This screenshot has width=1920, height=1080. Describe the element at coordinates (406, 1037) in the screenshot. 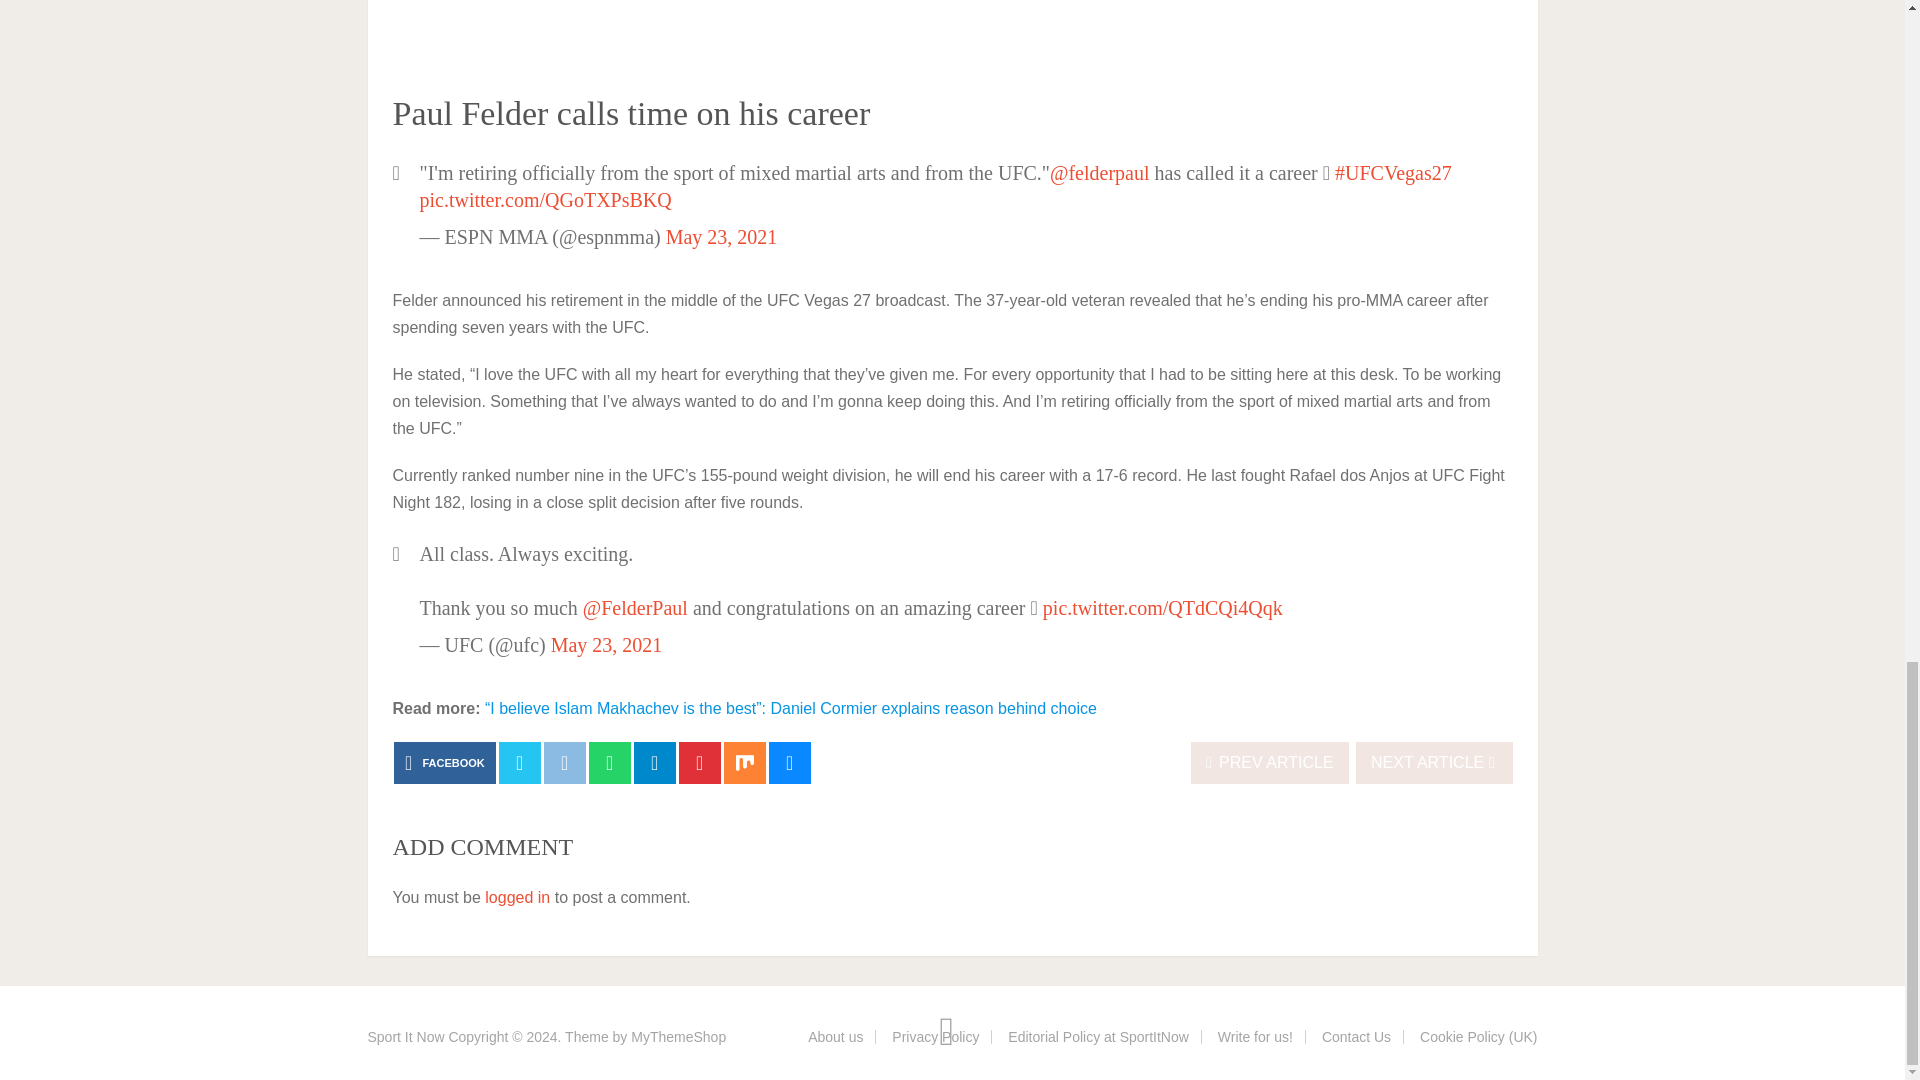

I see ` Daily sports news` at that location.